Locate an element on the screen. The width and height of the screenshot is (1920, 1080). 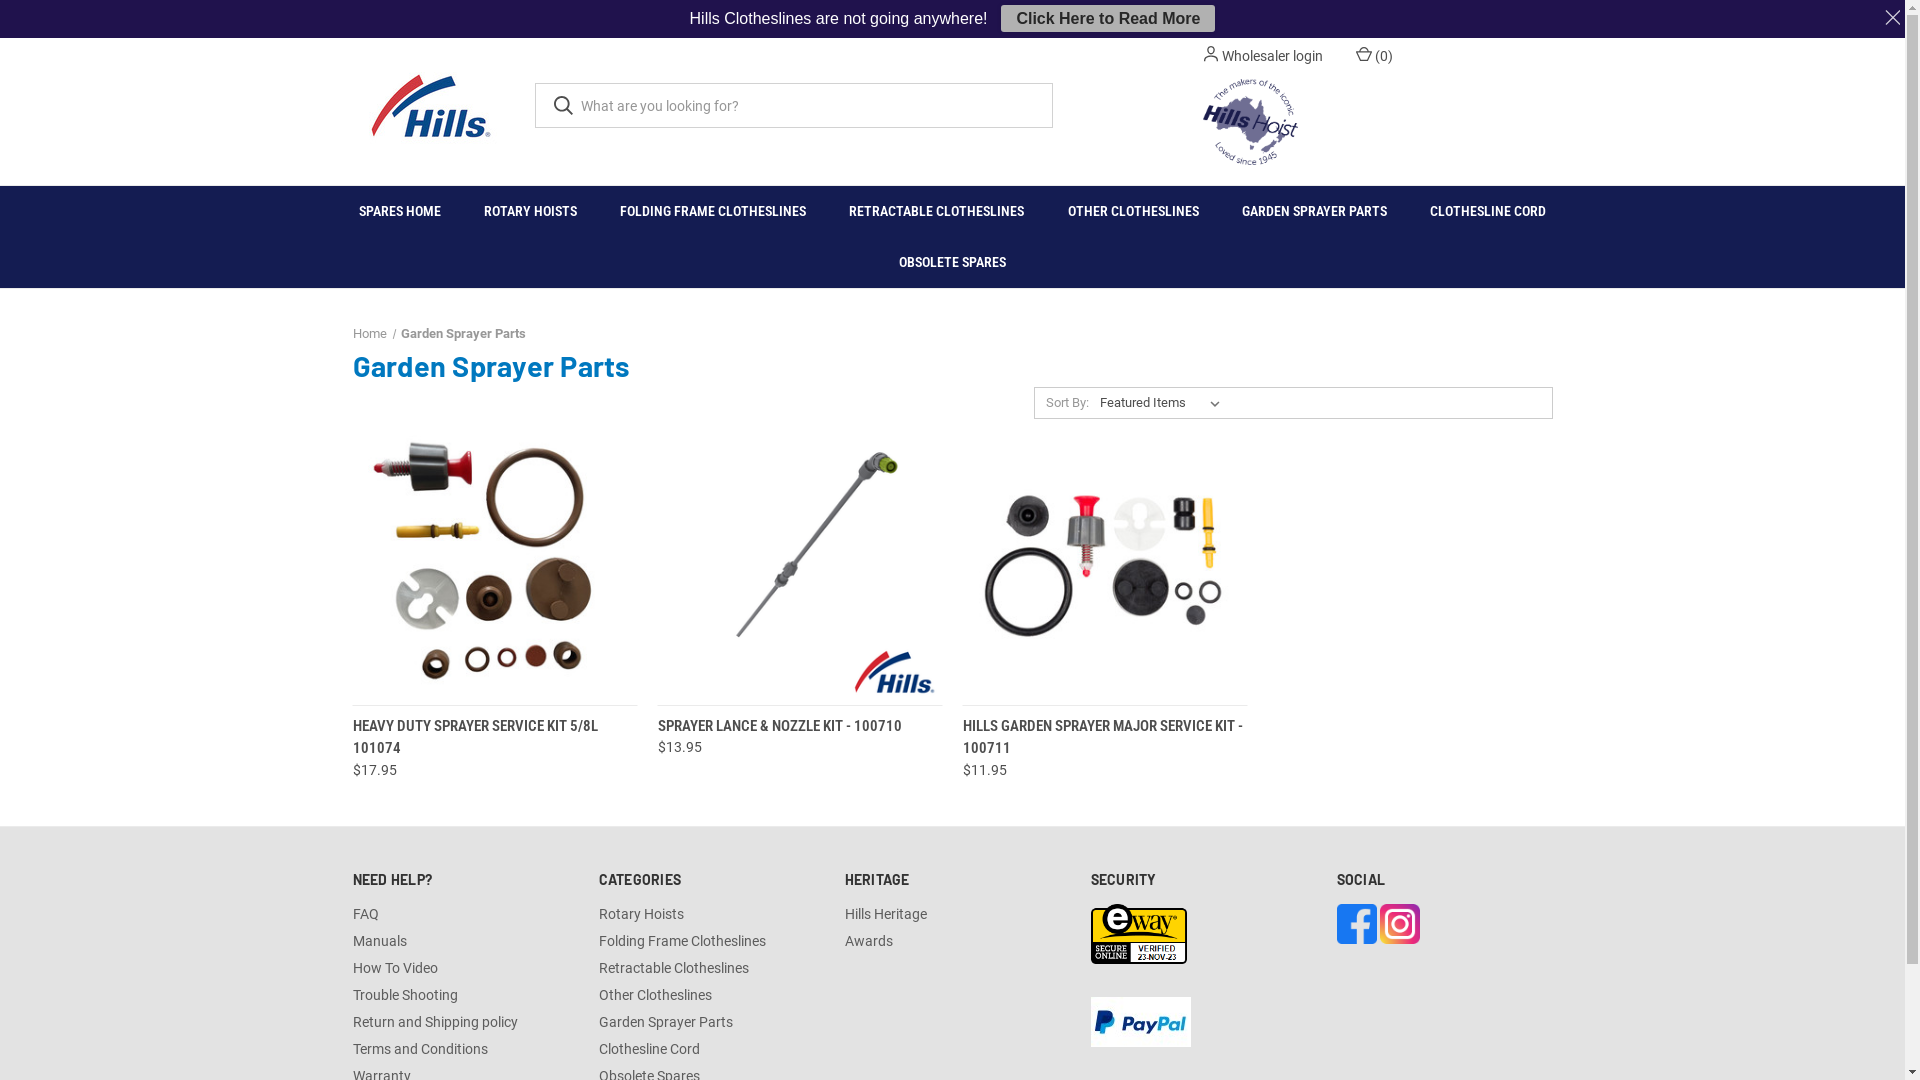
Lance & Nozzle Kit - FH215427 (100710) is located at coordinates (800, 562).